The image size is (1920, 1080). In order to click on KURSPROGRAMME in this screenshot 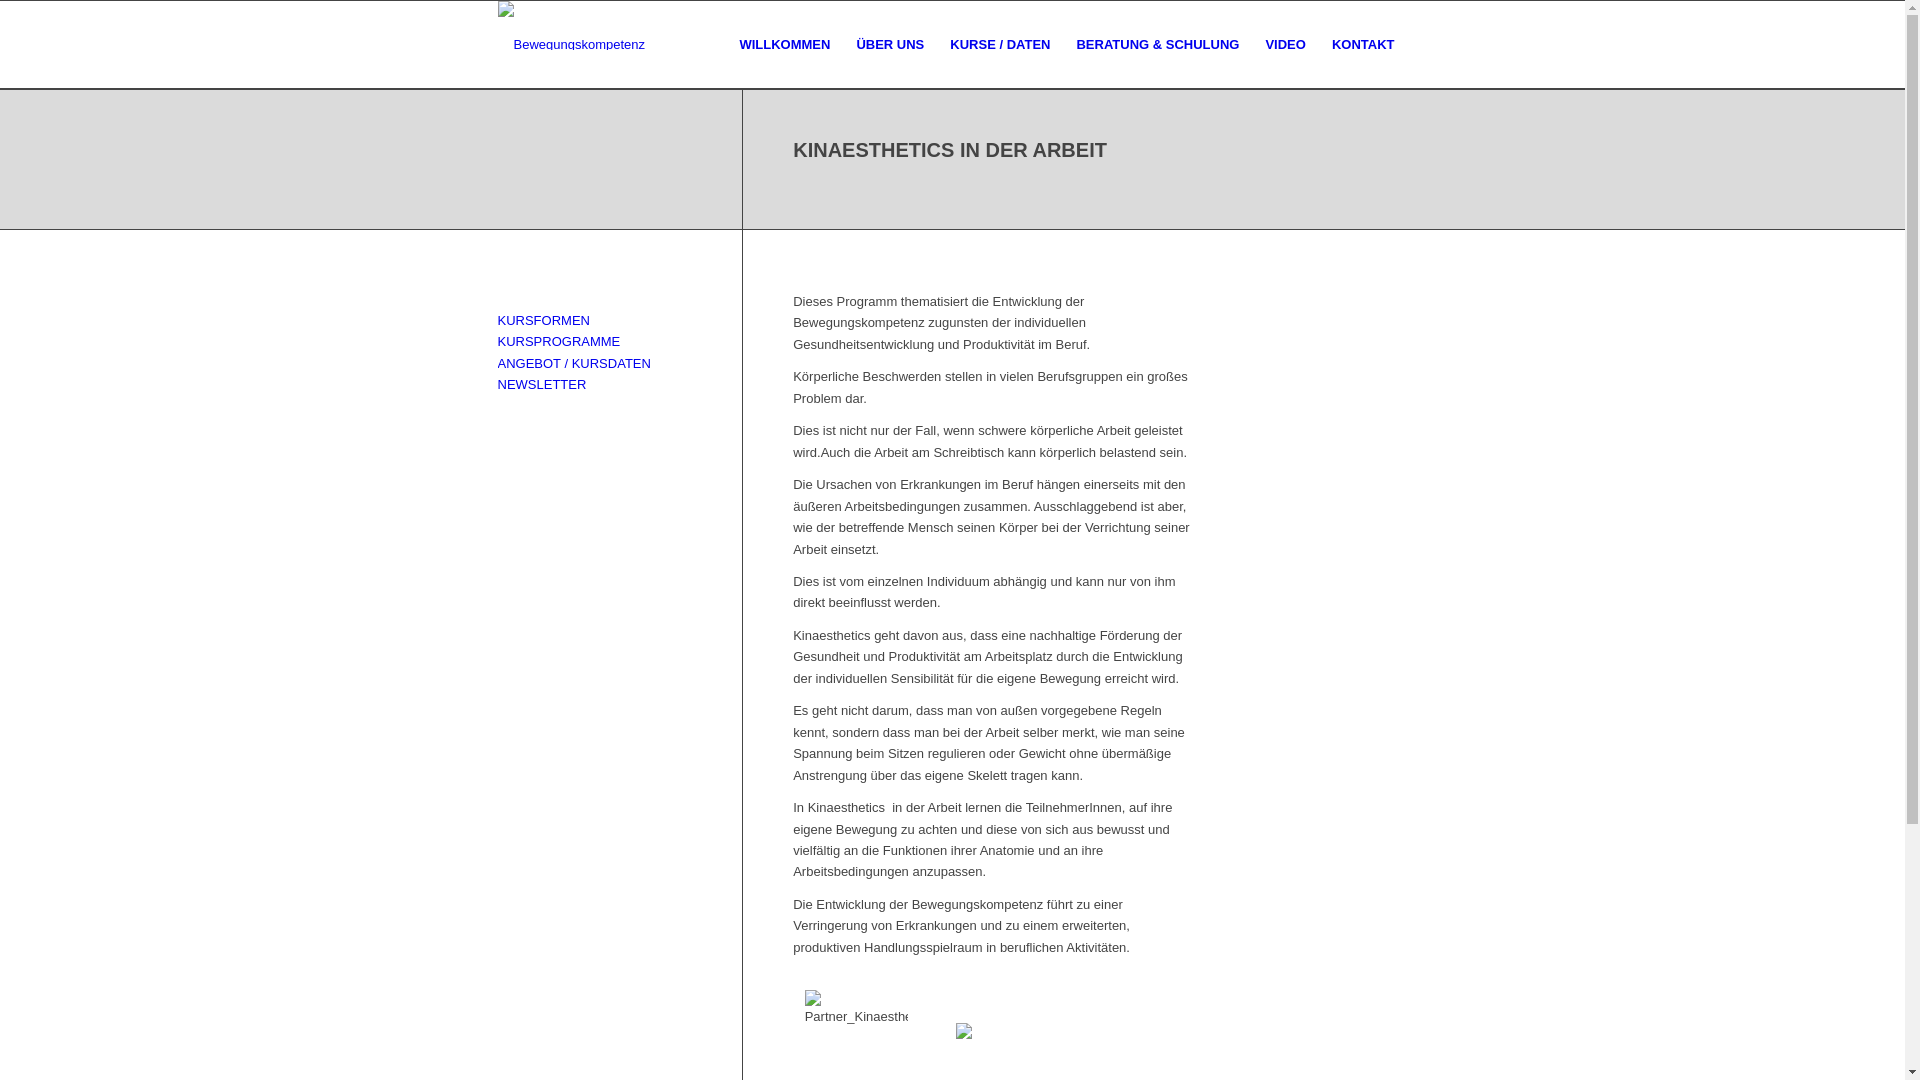, I will do `click(560, 342)`.